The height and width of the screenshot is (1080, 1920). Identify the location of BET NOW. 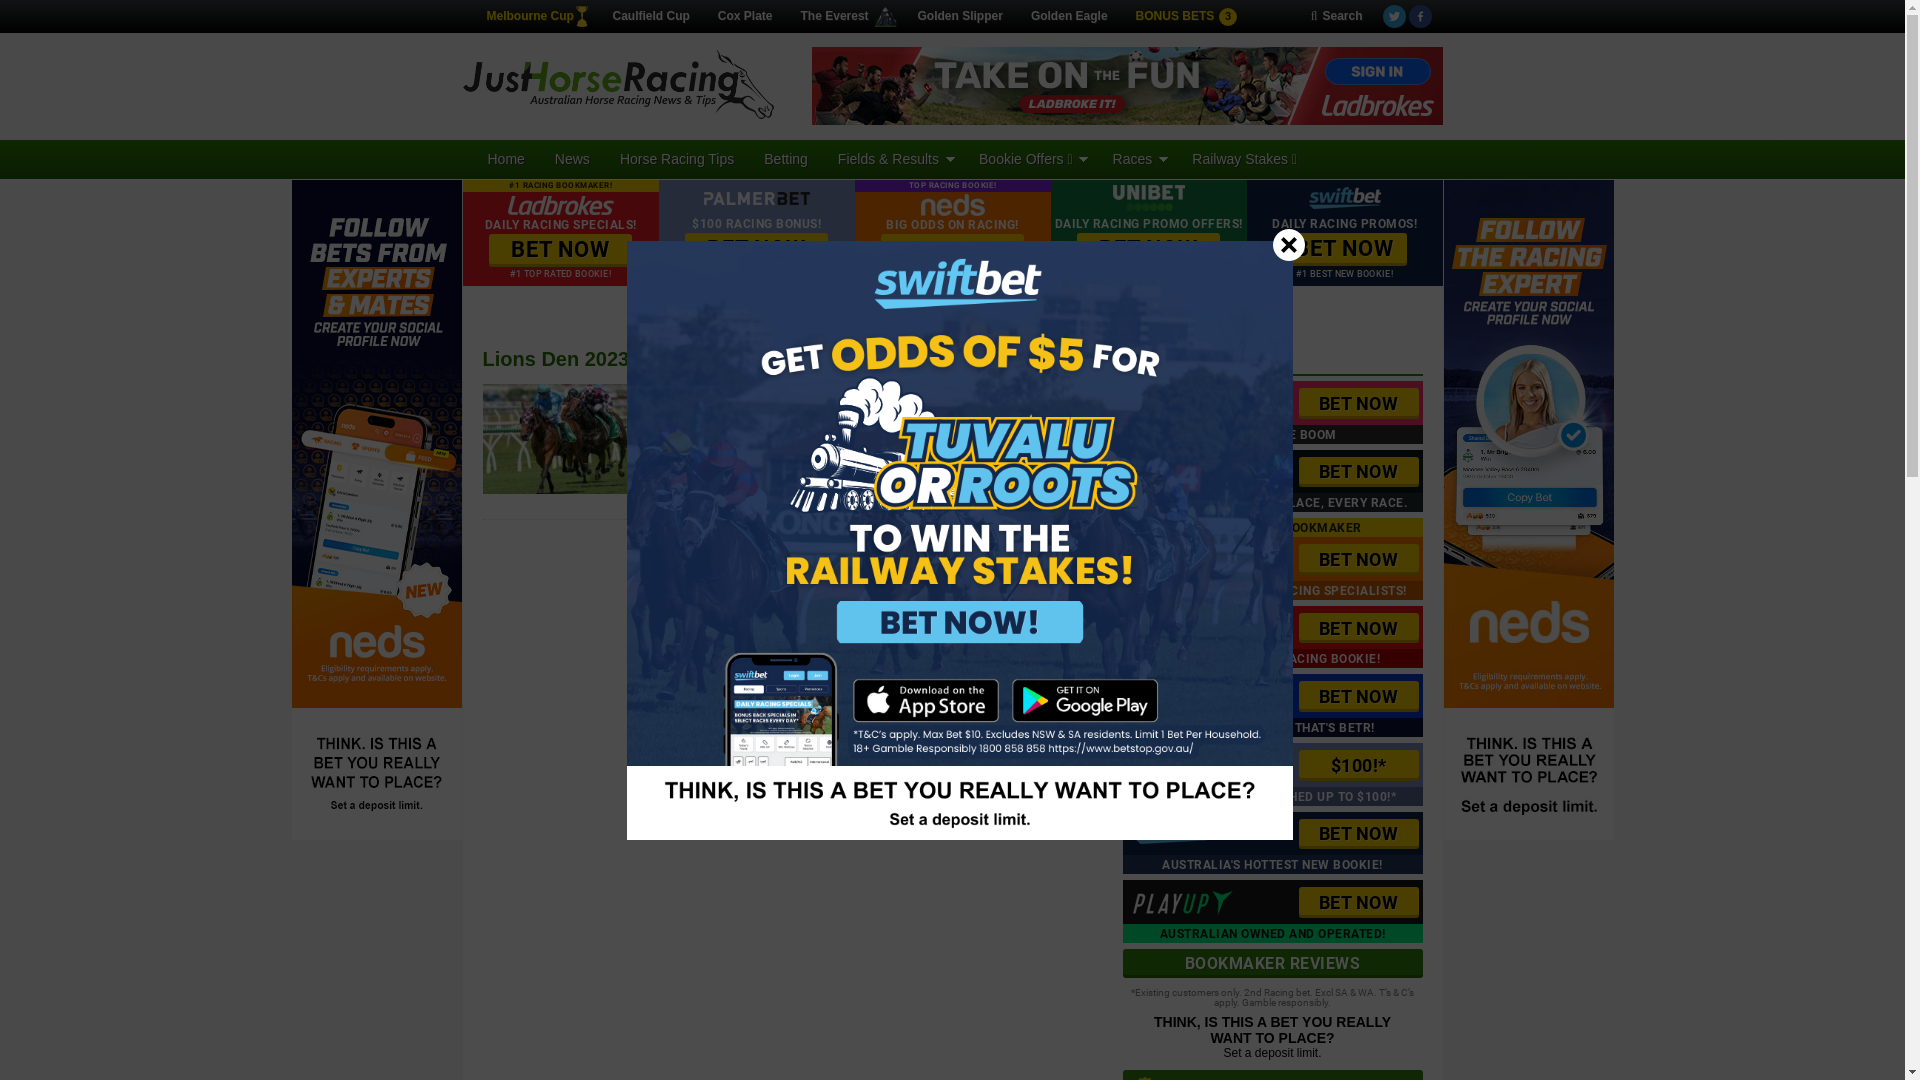
(1358, 834).